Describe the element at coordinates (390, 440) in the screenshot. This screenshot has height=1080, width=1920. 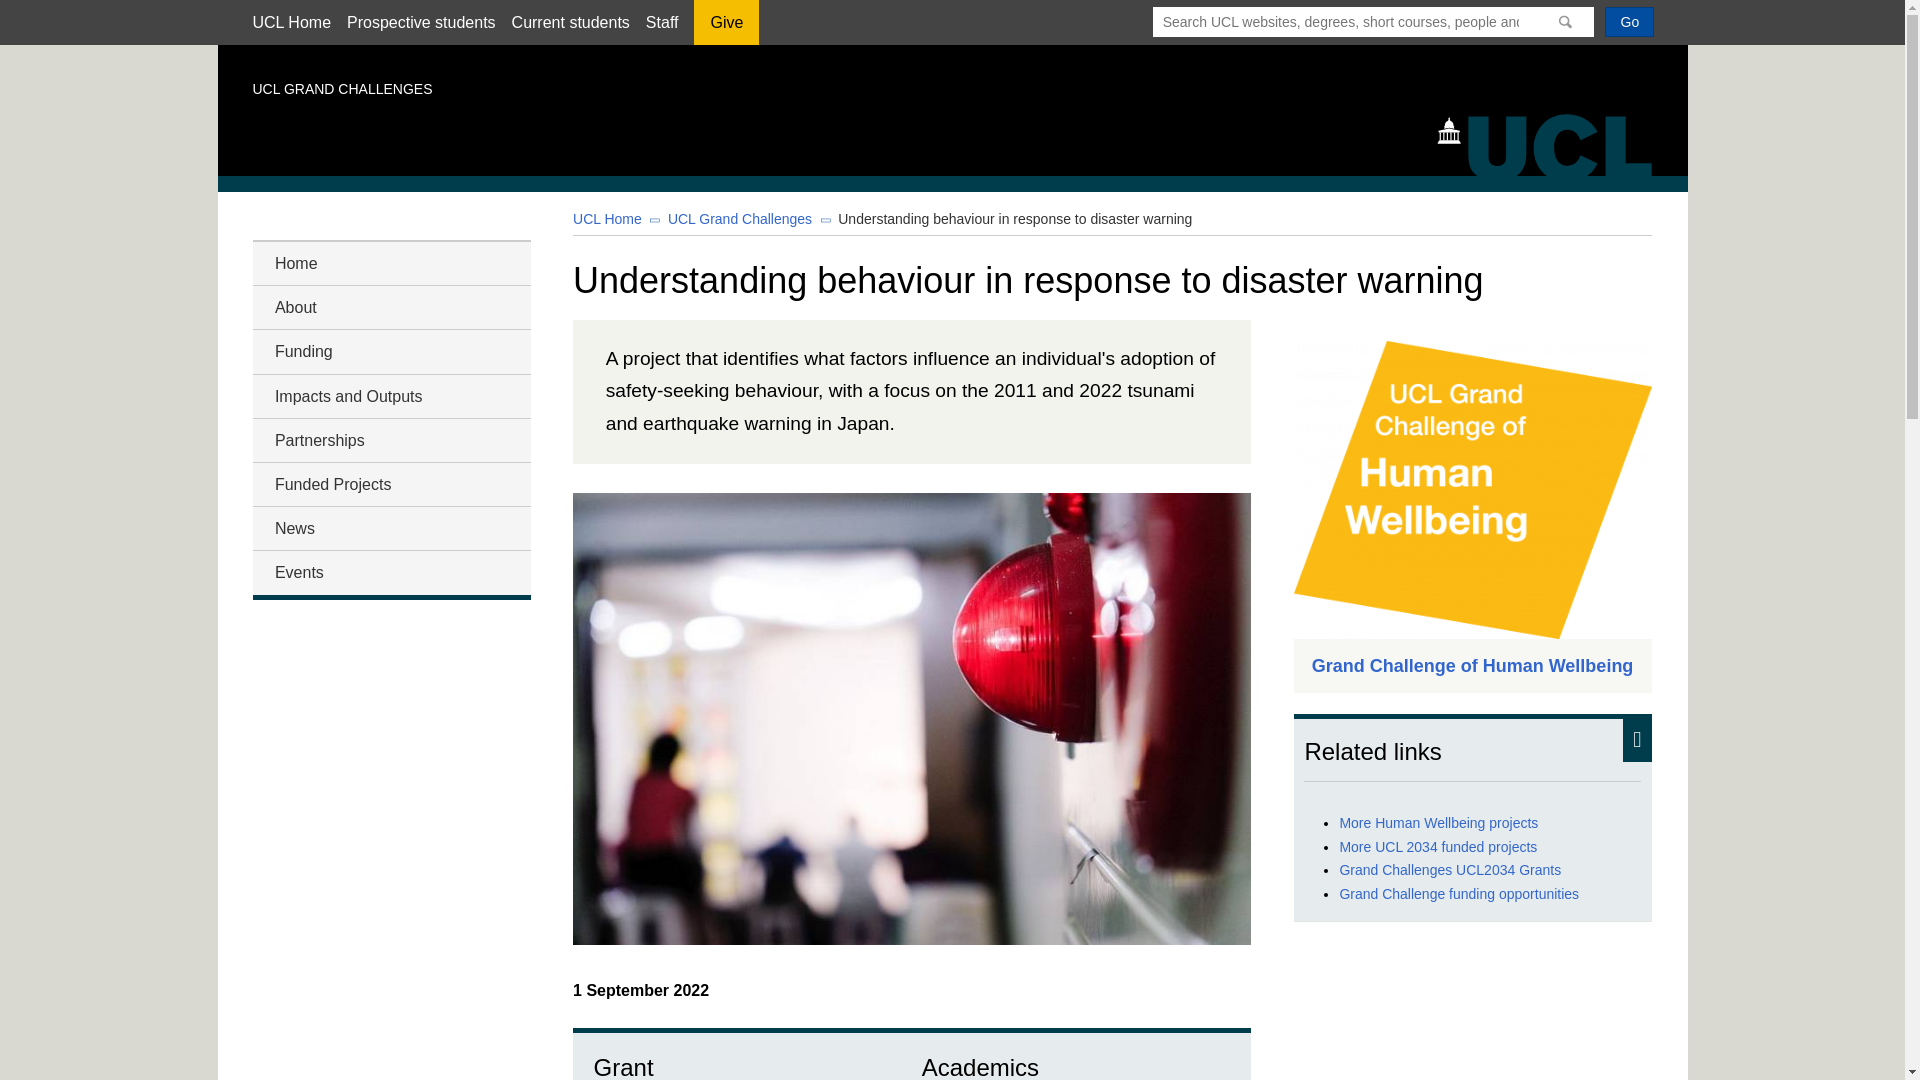
I see `Partnerships` at that location.